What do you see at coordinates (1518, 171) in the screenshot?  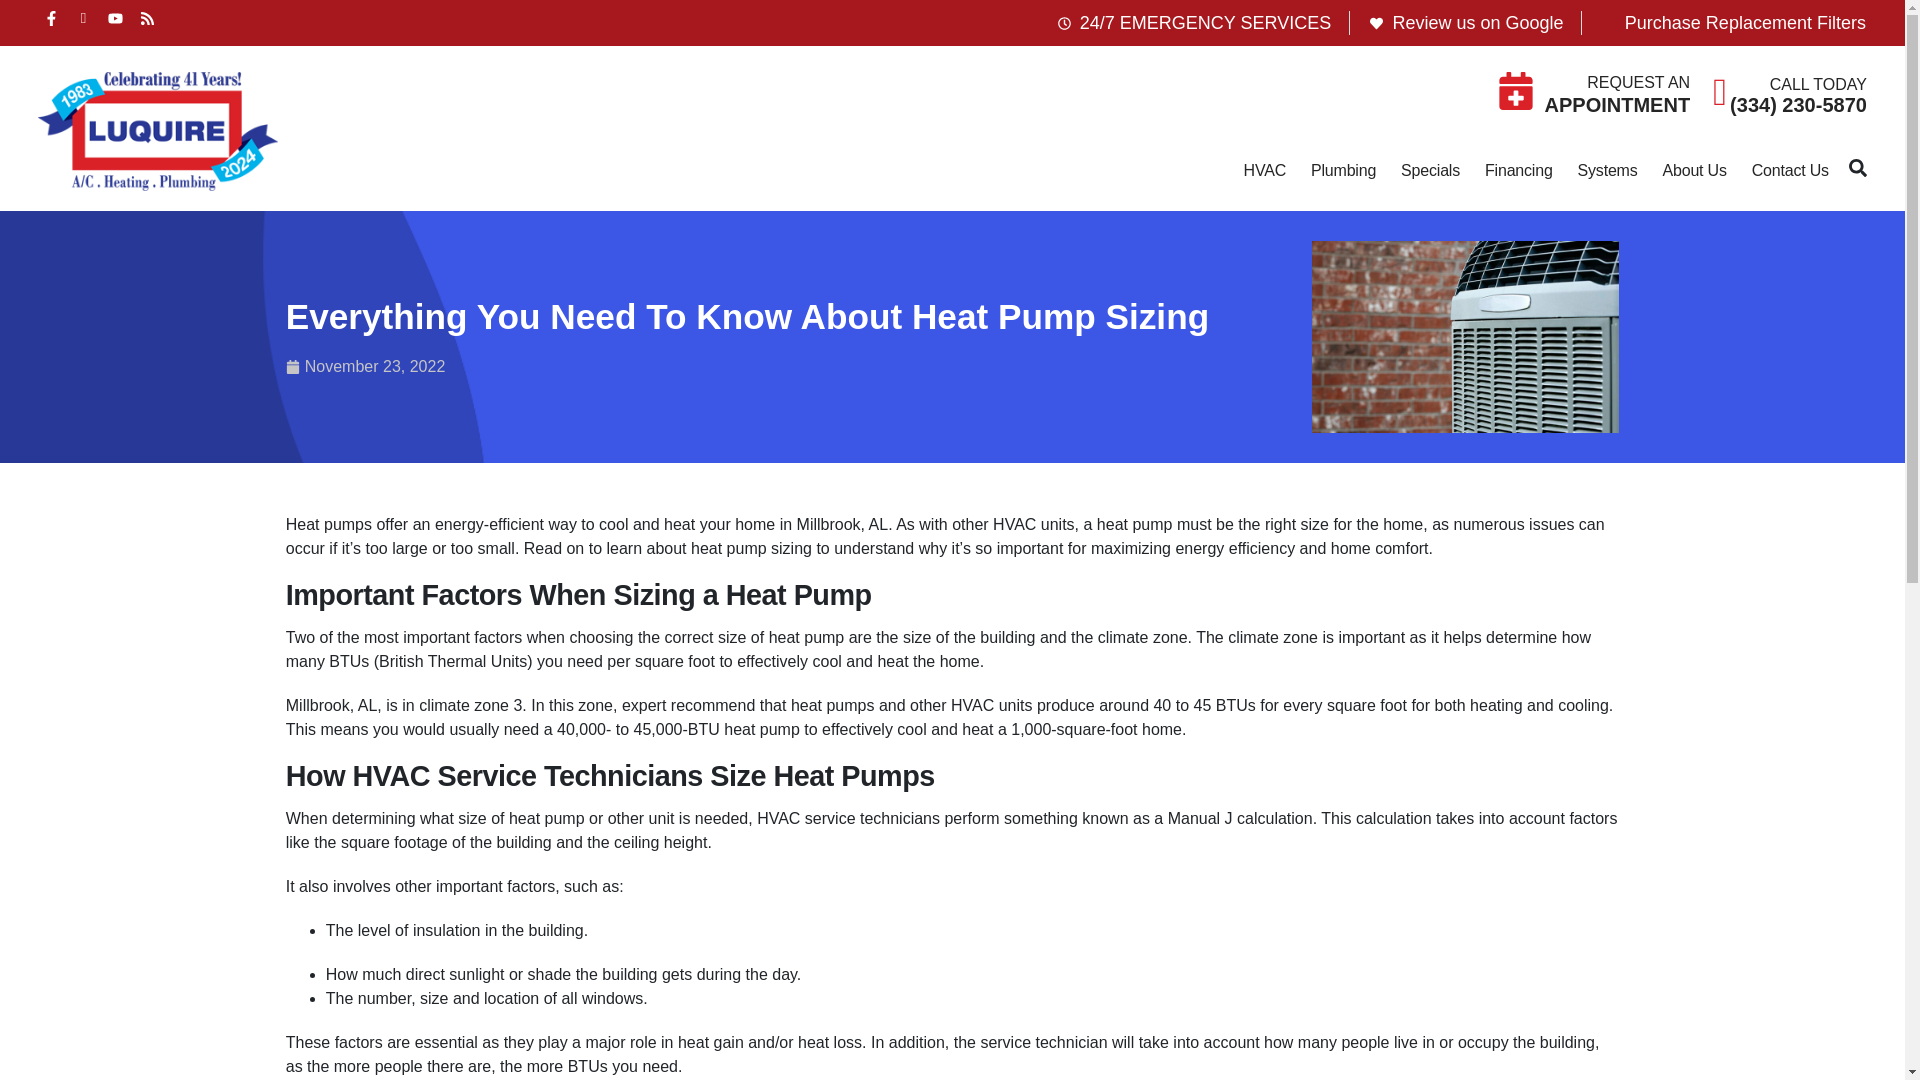 I see `Financing` at bounding box center [1518, 171].